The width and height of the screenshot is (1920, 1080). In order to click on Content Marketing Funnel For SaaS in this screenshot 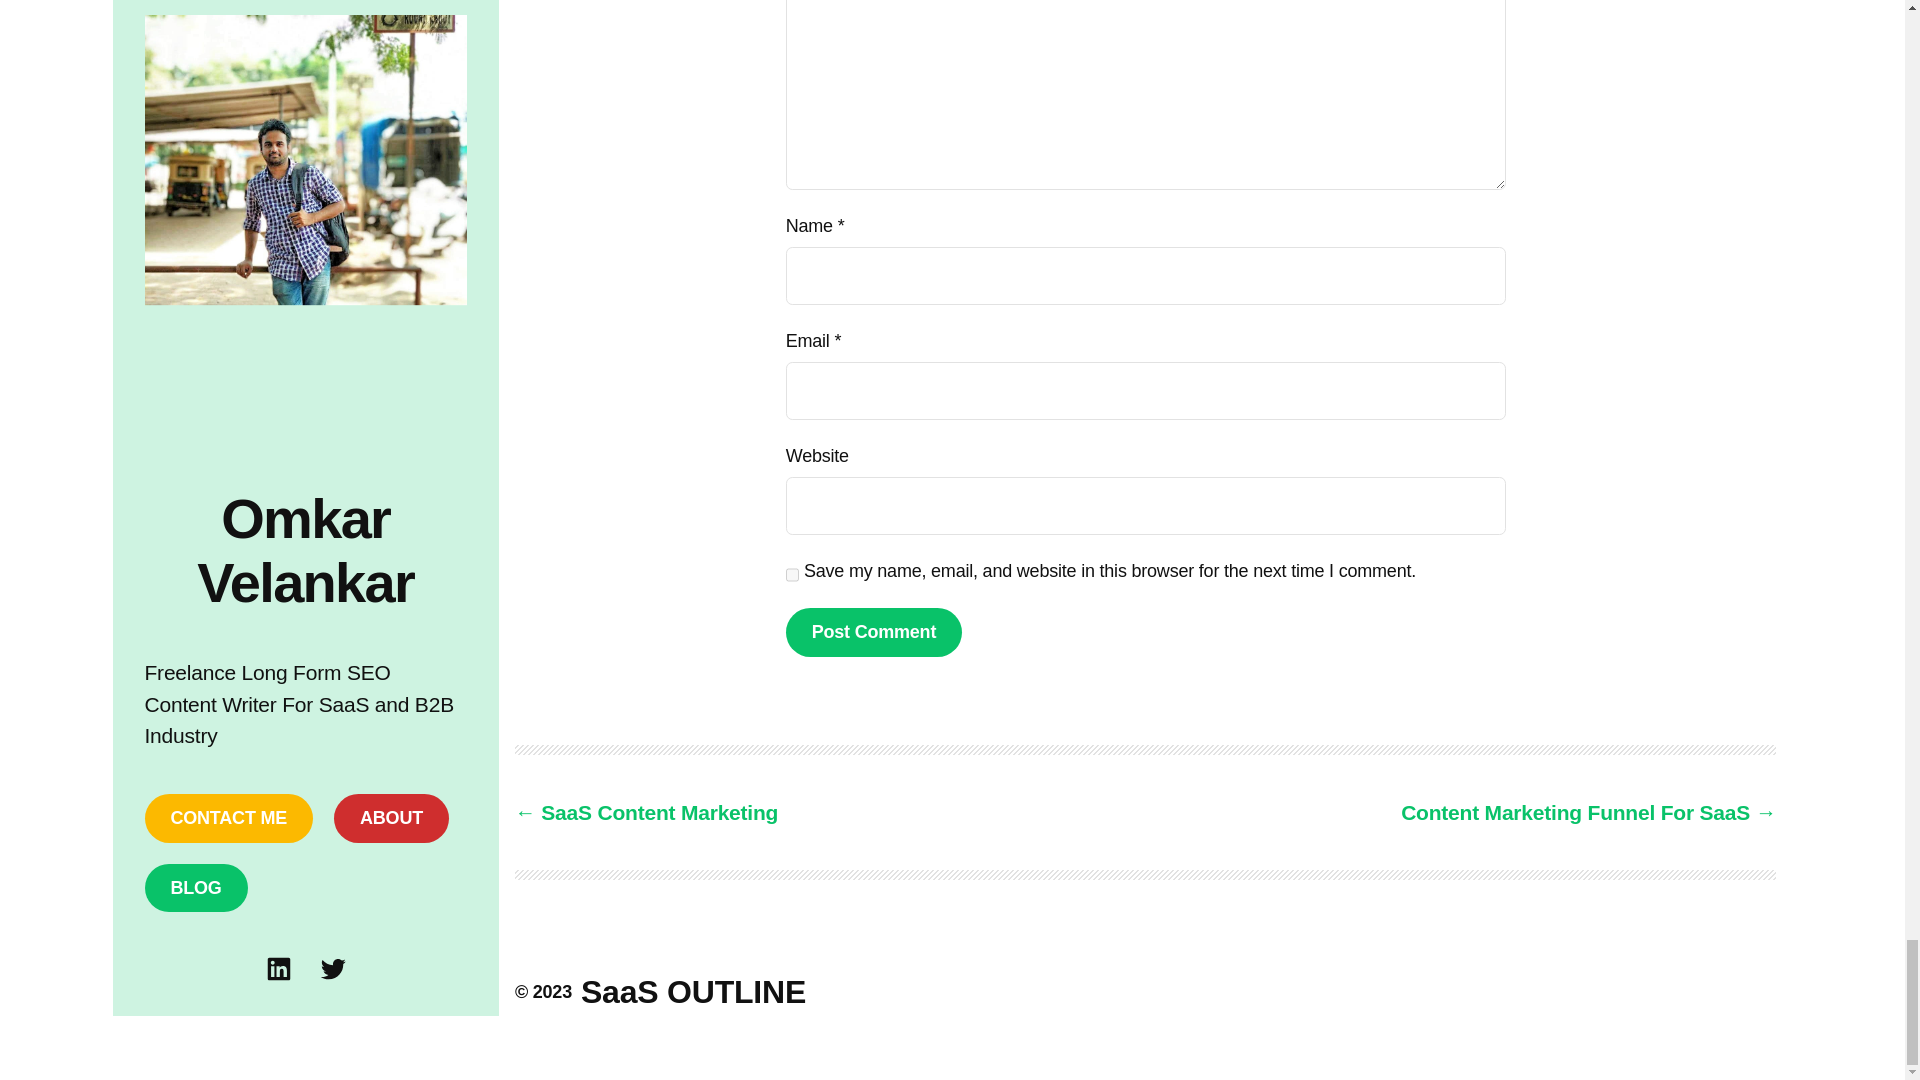, I will do `click(1588, 812)`.